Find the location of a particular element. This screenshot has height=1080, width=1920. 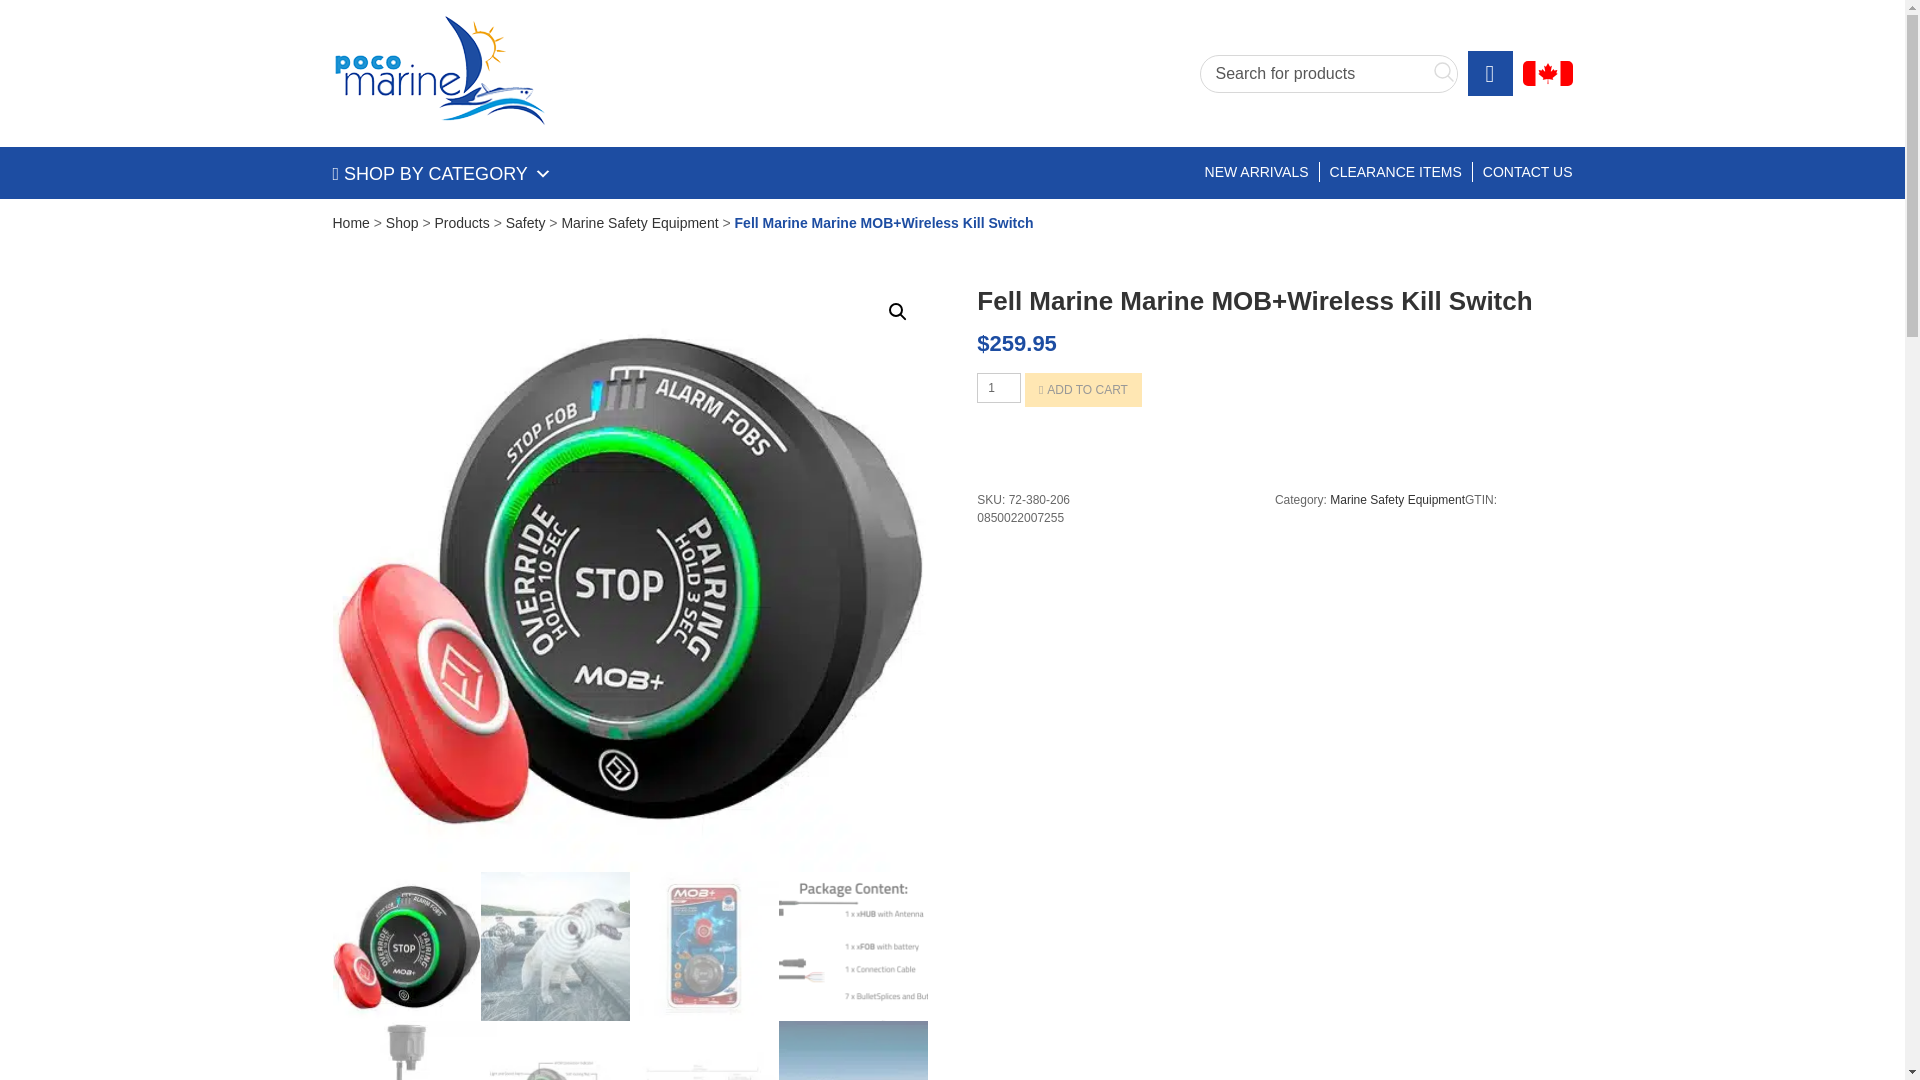

Poco Marine is located at coordinates (438, 73).